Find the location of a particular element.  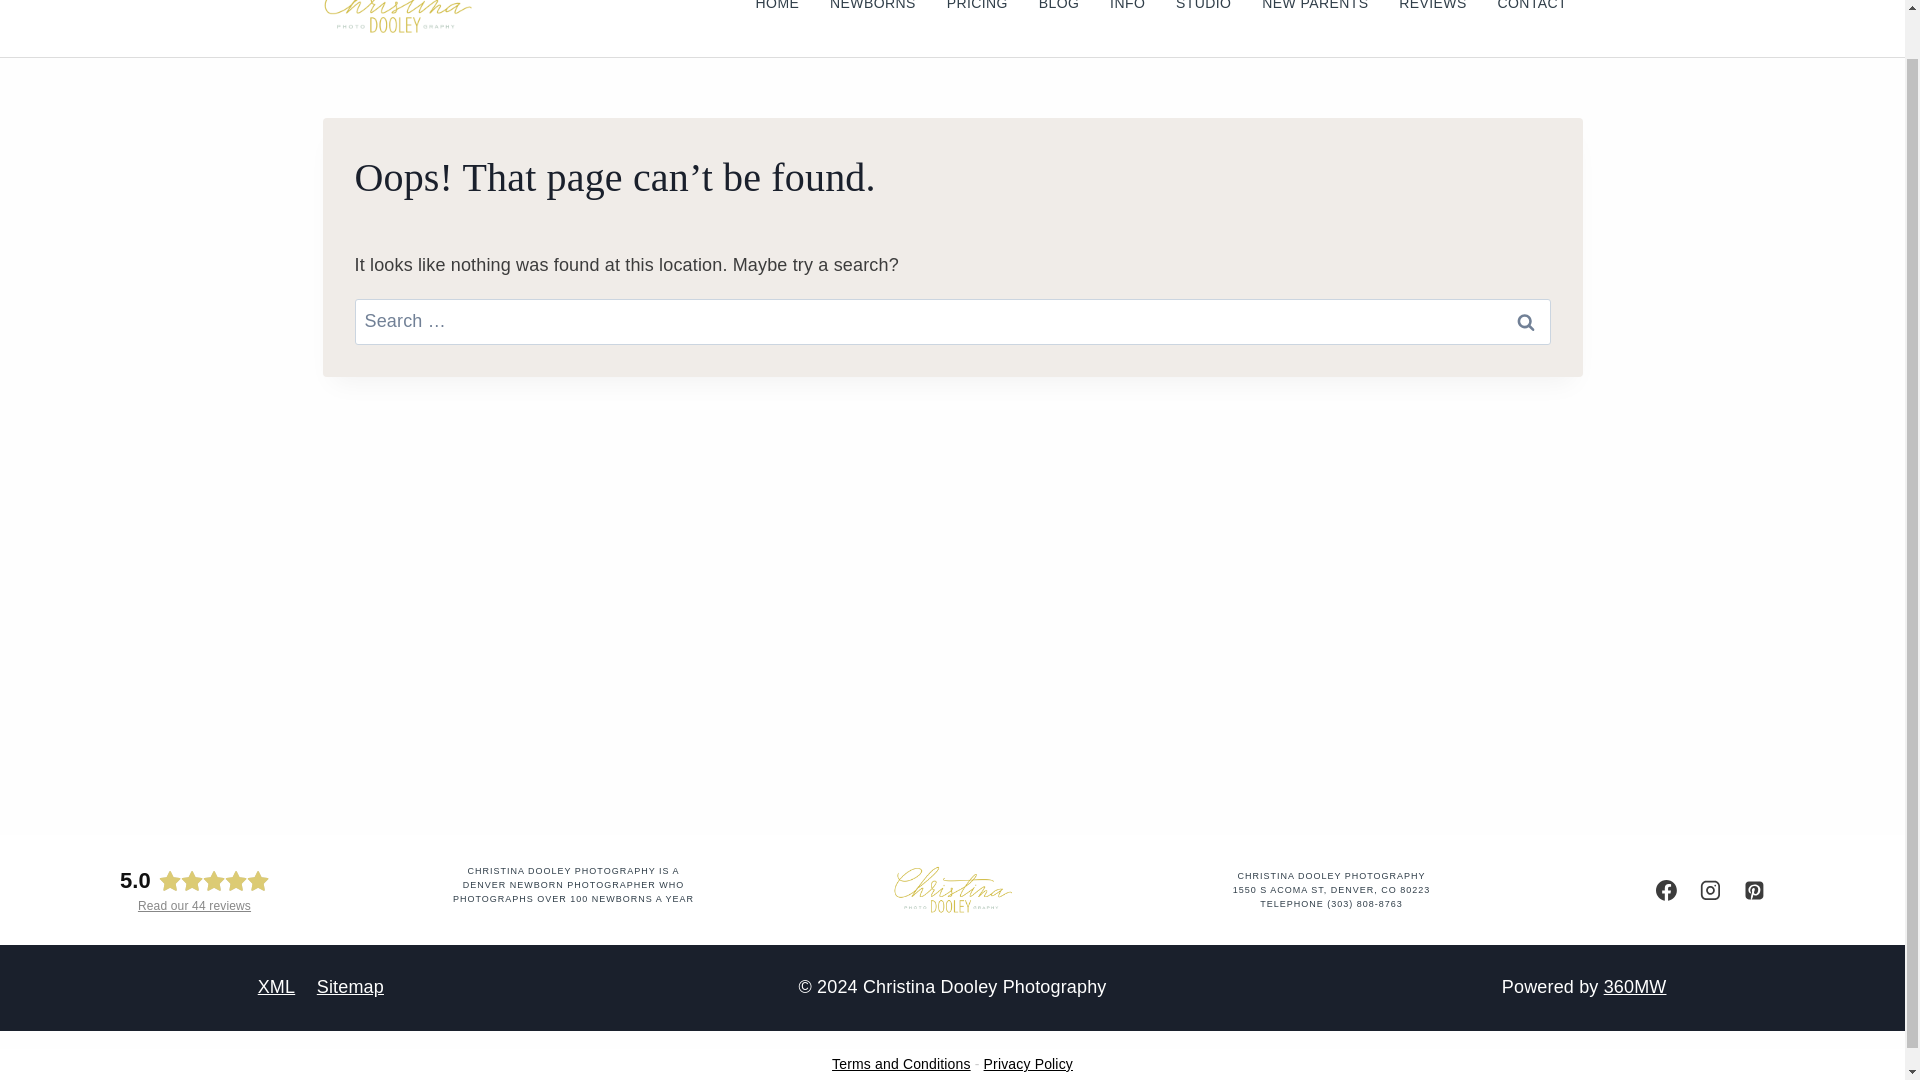

PRICING is located at coordinates (977, 14).